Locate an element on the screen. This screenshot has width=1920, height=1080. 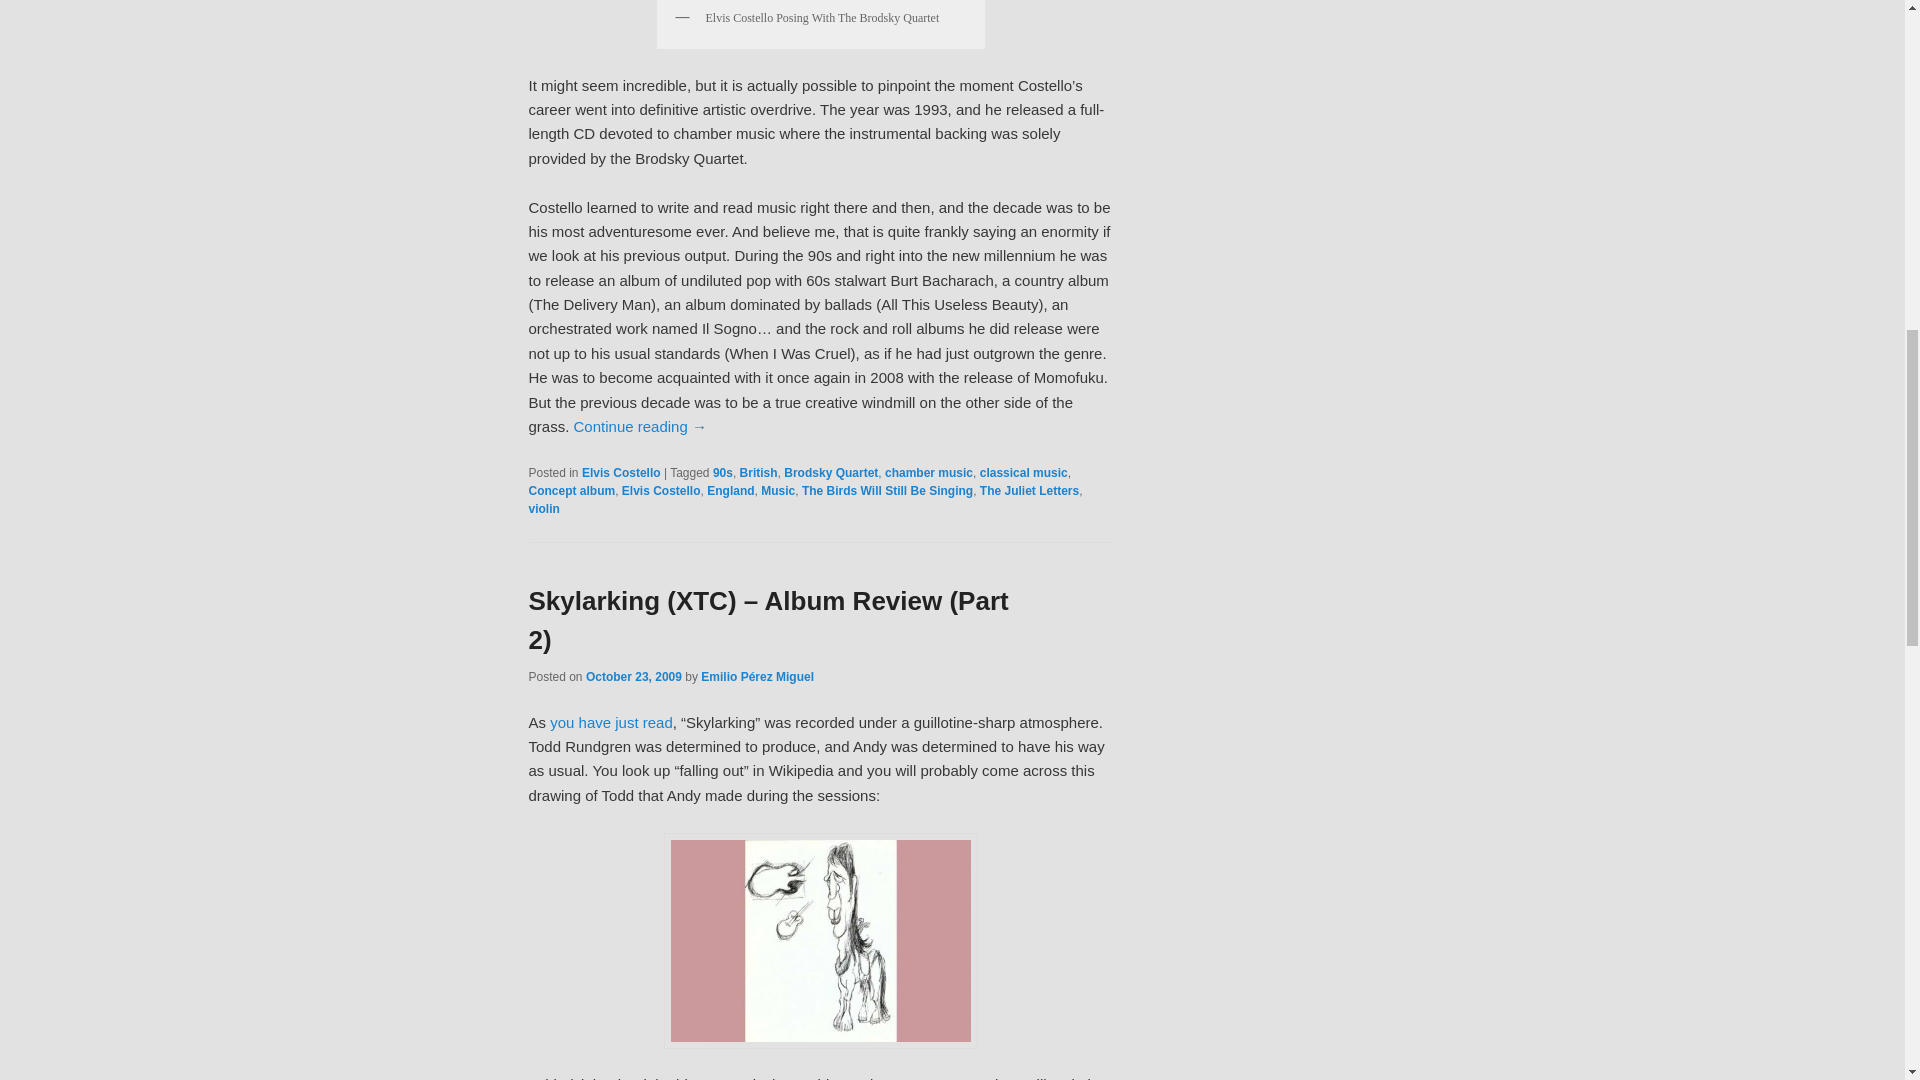
you have just read is located at coordinates (611, 722).